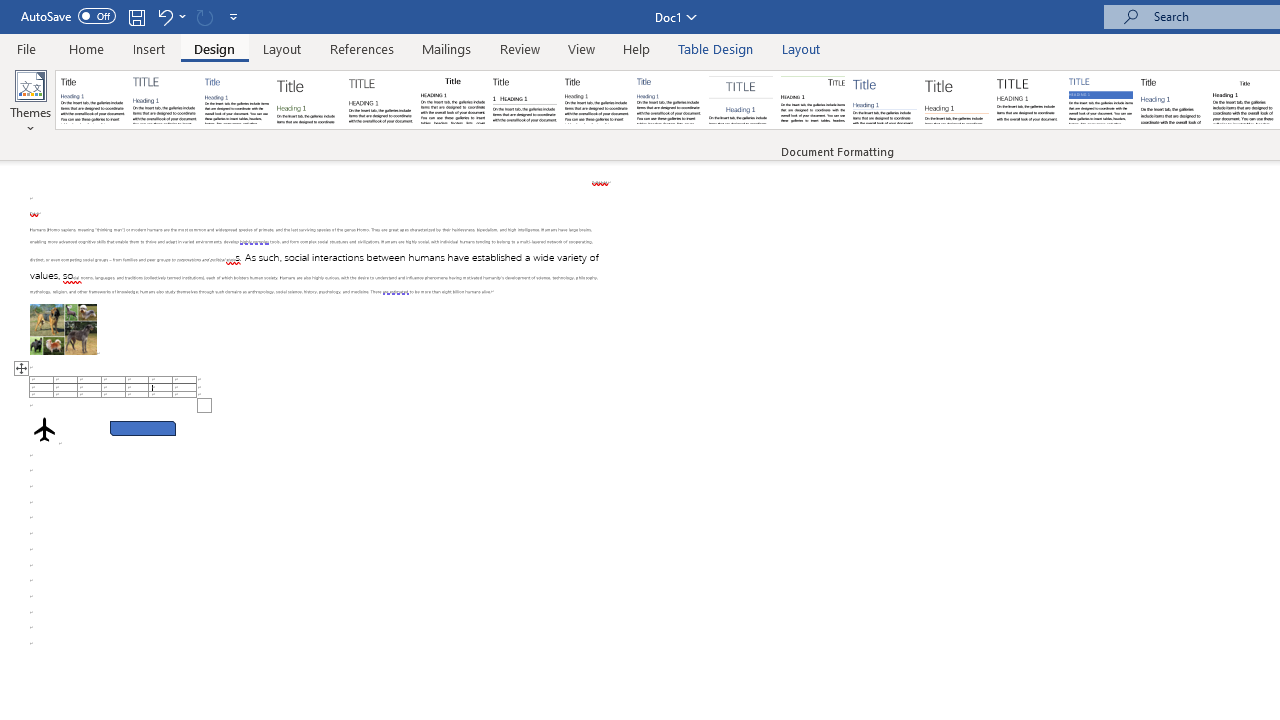 The image size is (1280, 720). I want to click on Word, so click(1172, 100).